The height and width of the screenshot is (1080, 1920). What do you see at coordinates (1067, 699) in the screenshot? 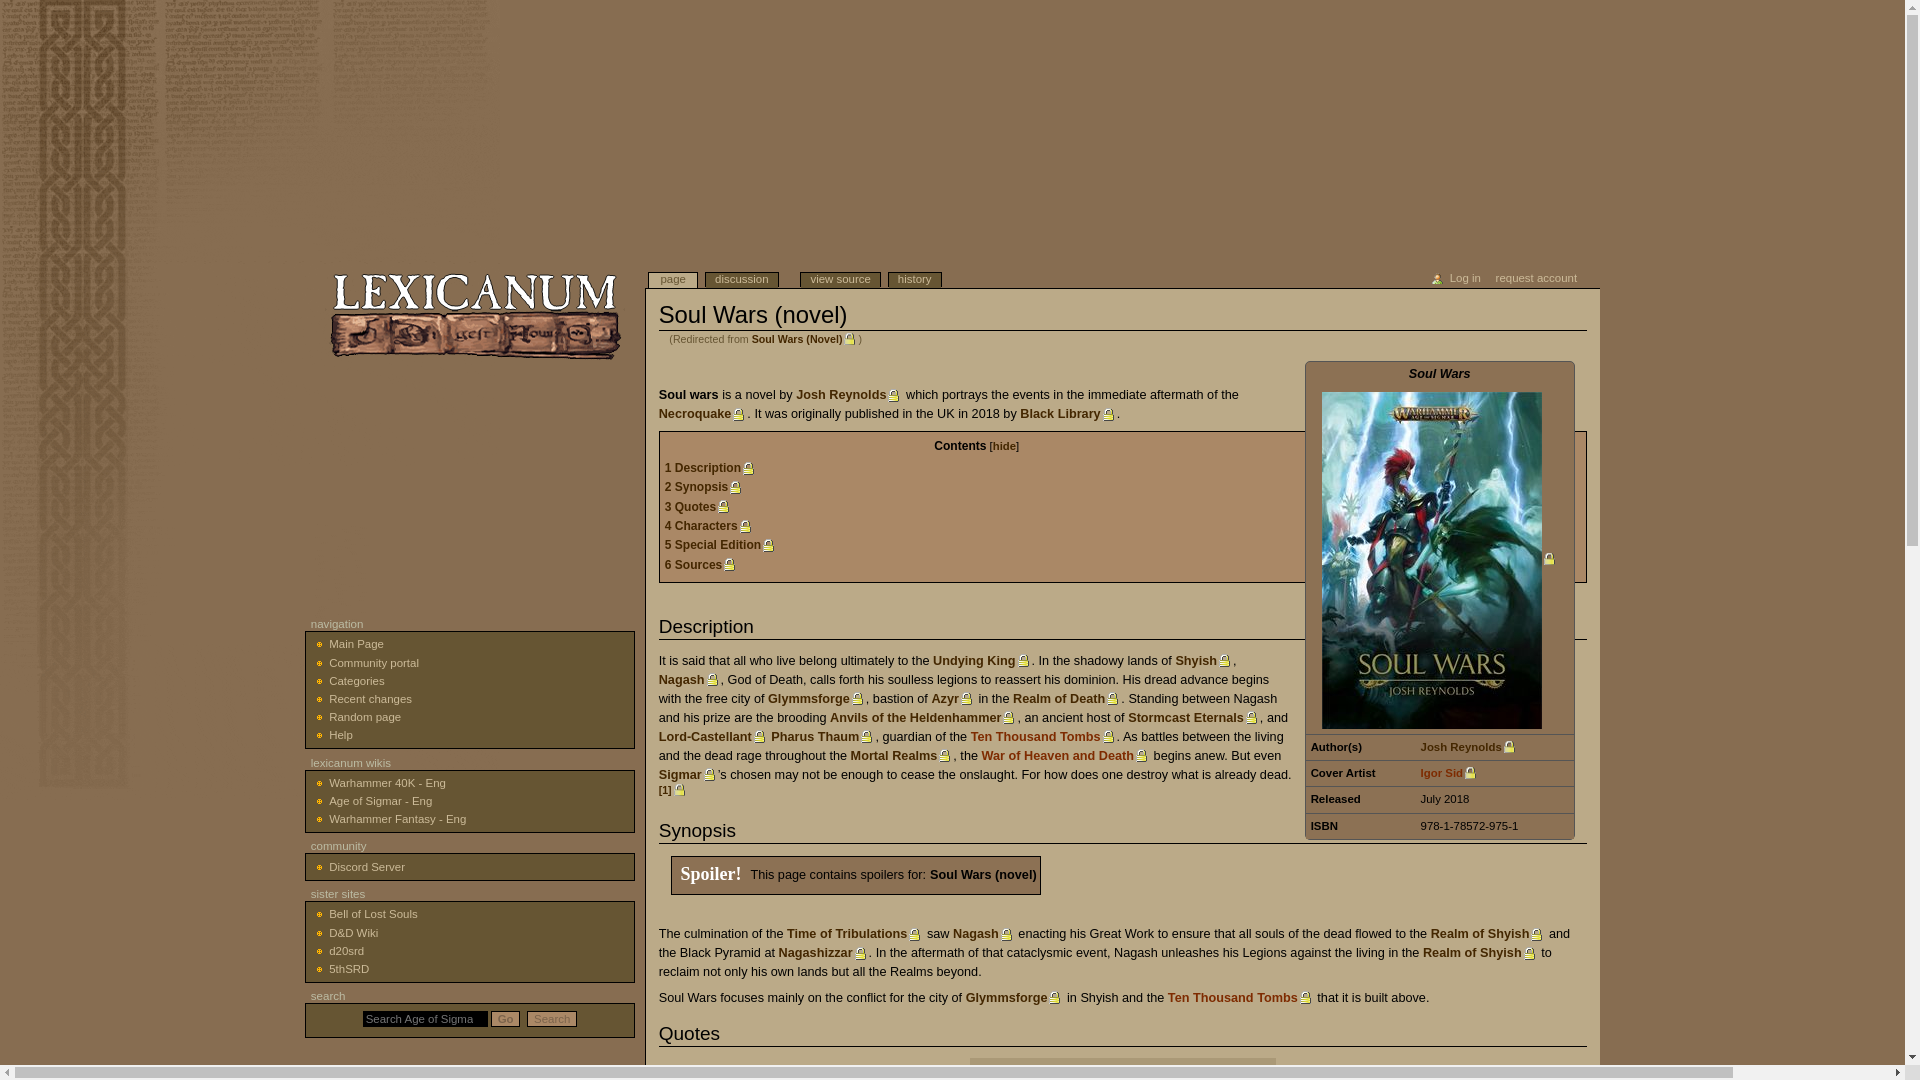
I see `Realm of Death` at bounding box center [1067, 699].